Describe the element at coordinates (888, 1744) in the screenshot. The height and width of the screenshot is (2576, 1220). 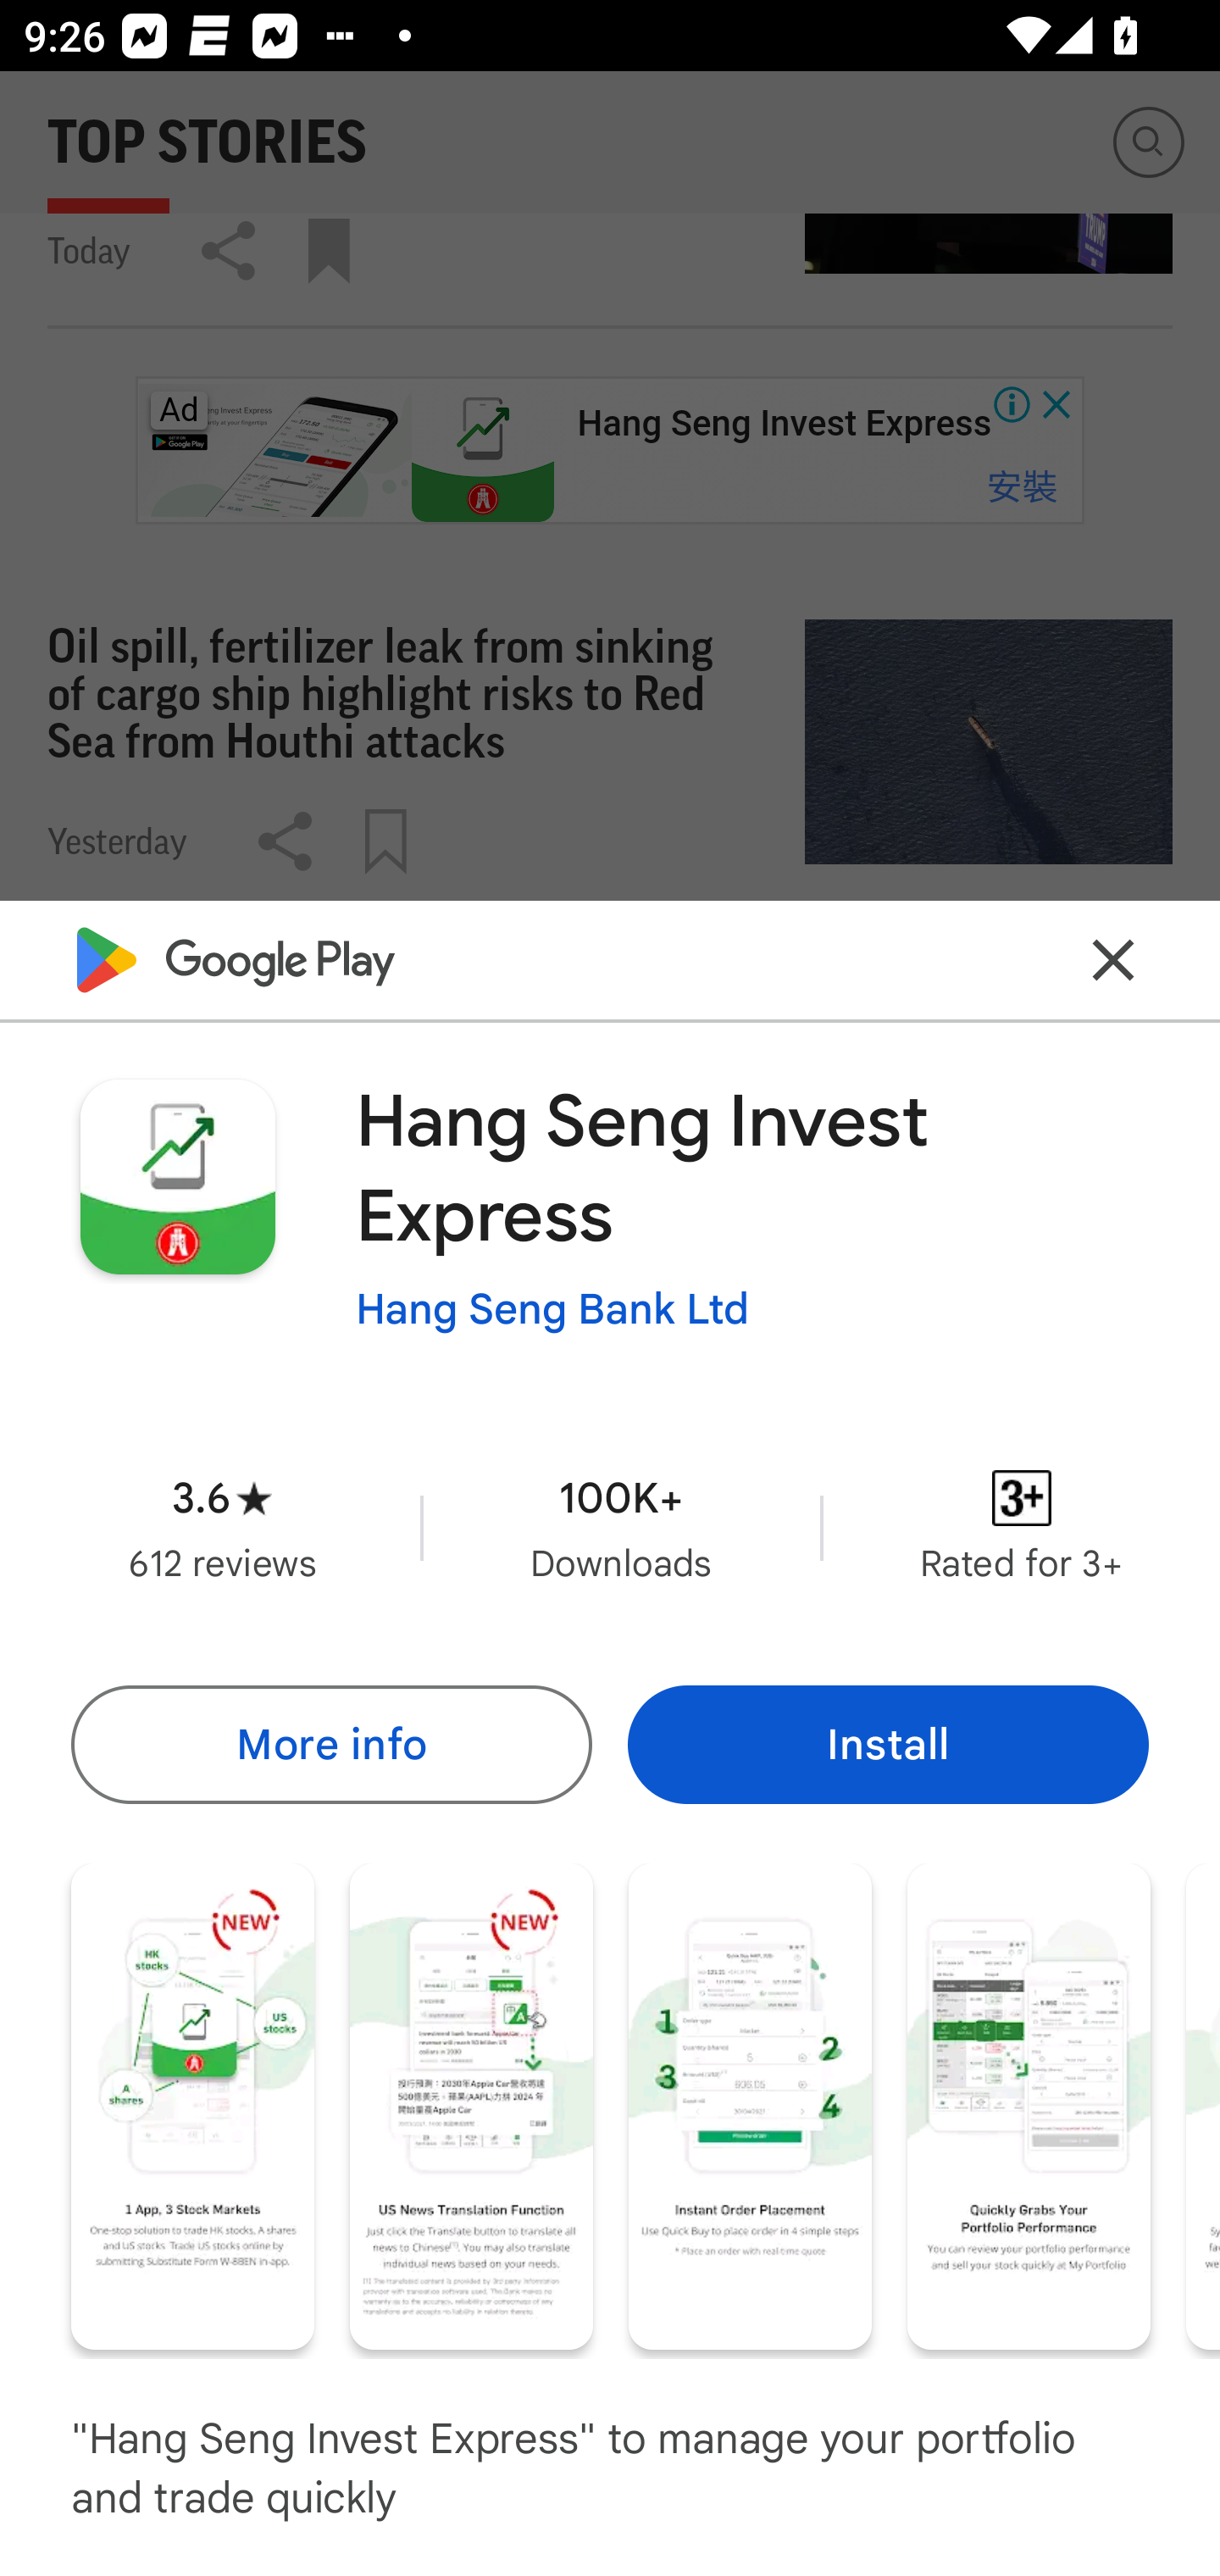
I see `Install` at that location.